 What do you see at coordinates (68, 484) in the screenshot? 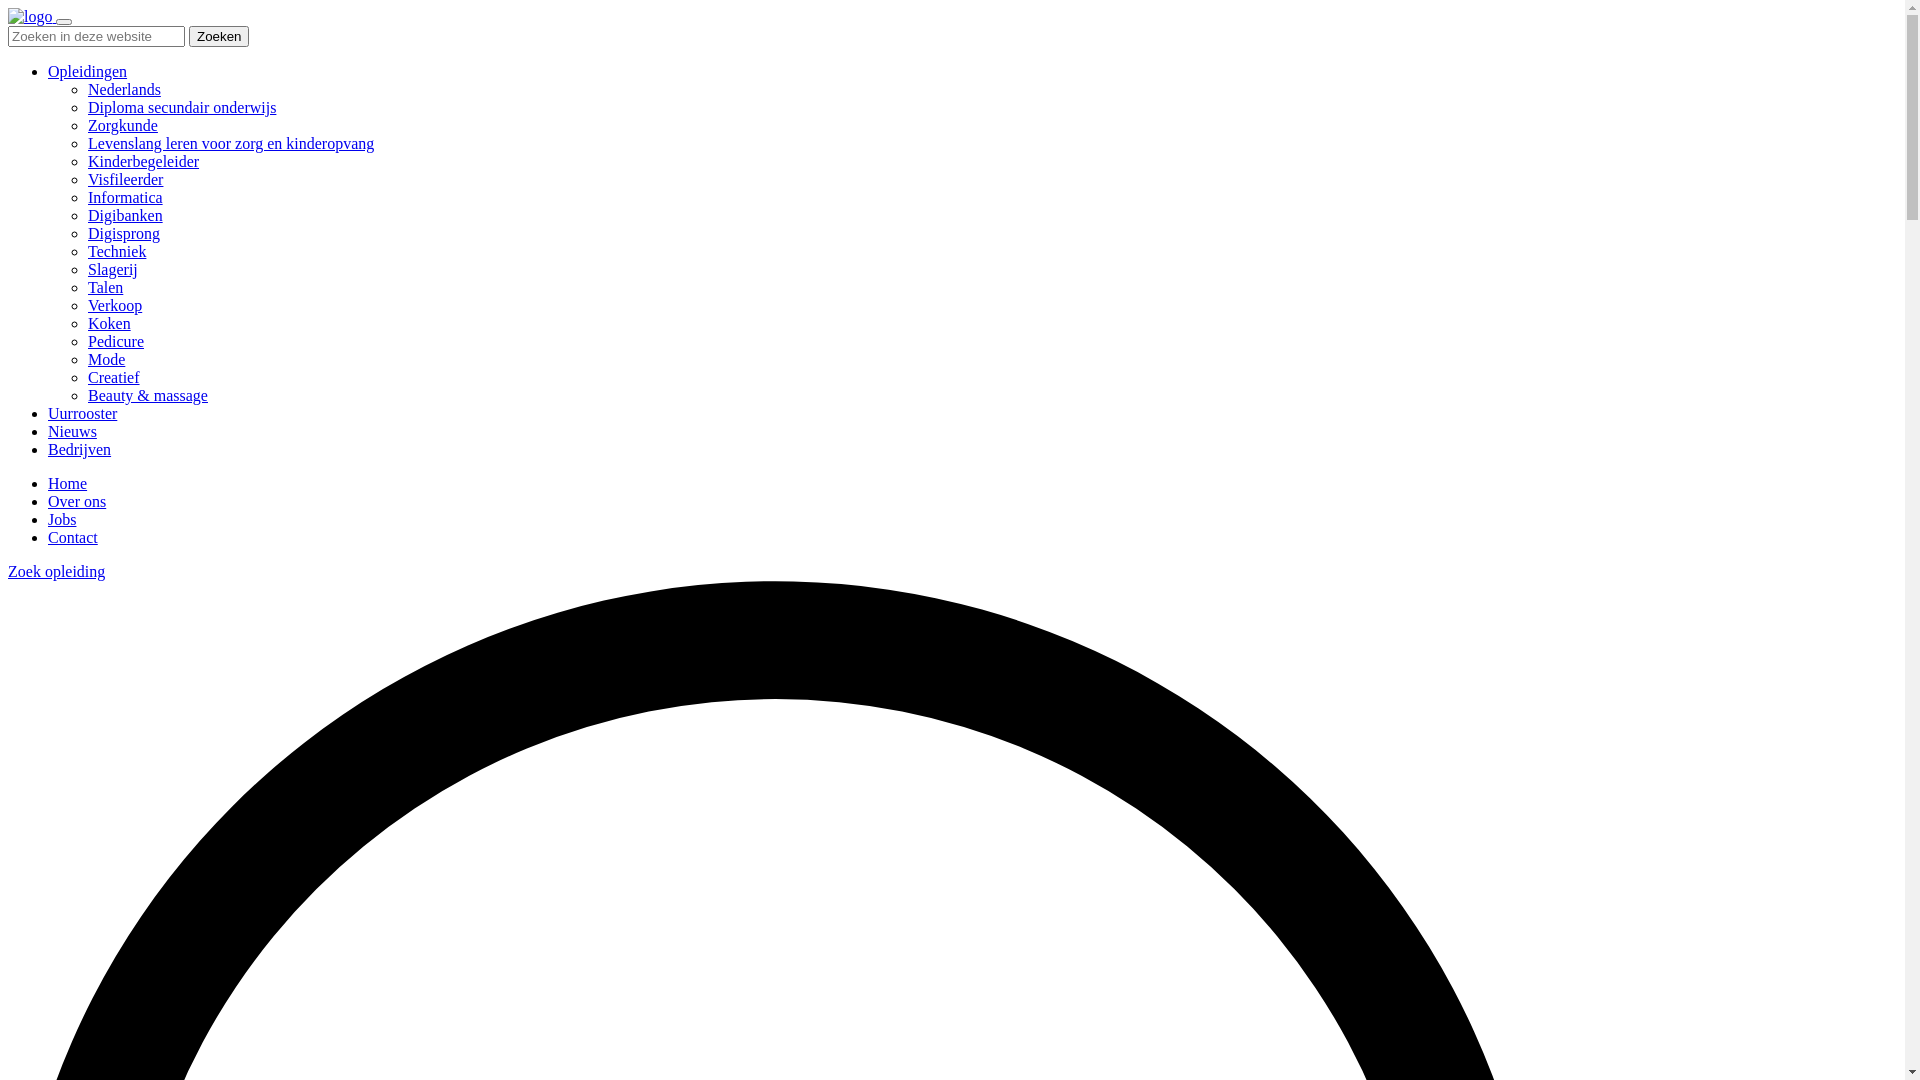
I see `Home` at bounding box center [68, 484].